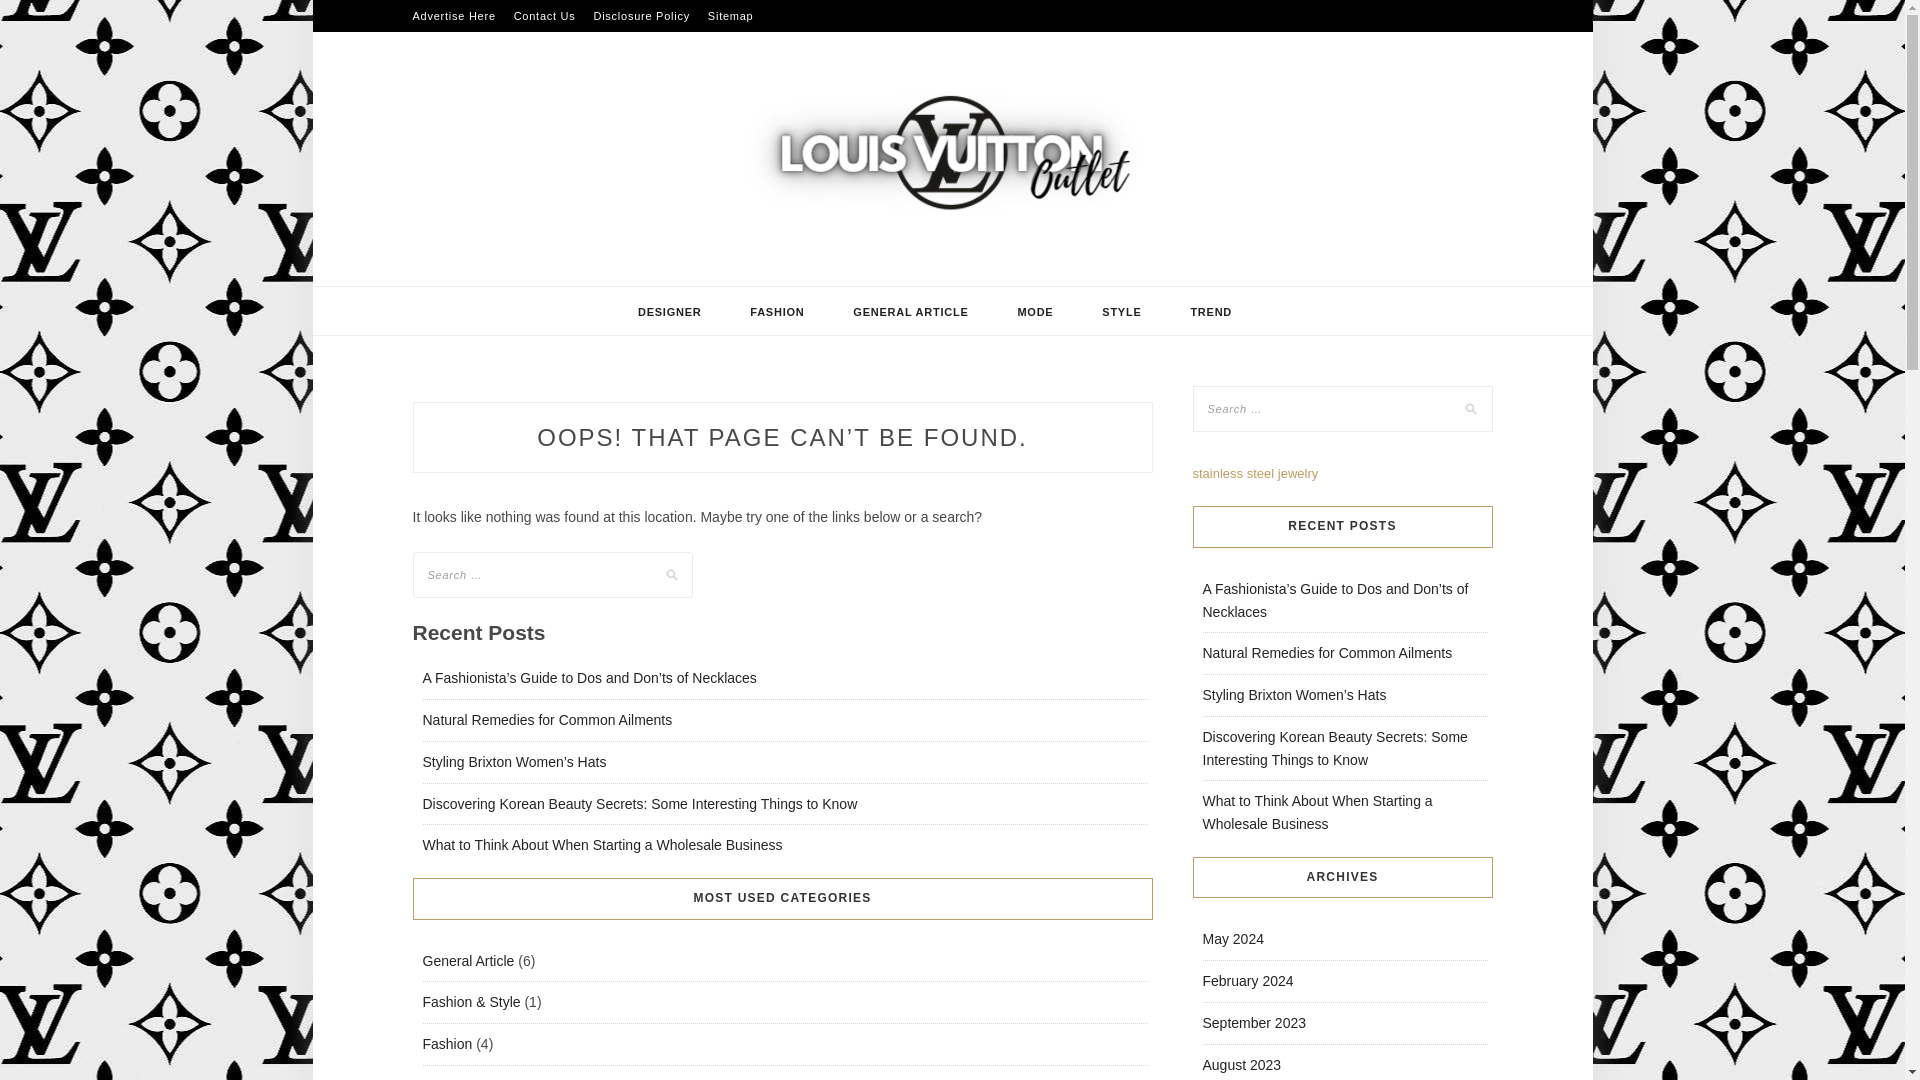  Describe the element at coordinates (731, 16) in the screenshot. I see `Sitemap` at that location.